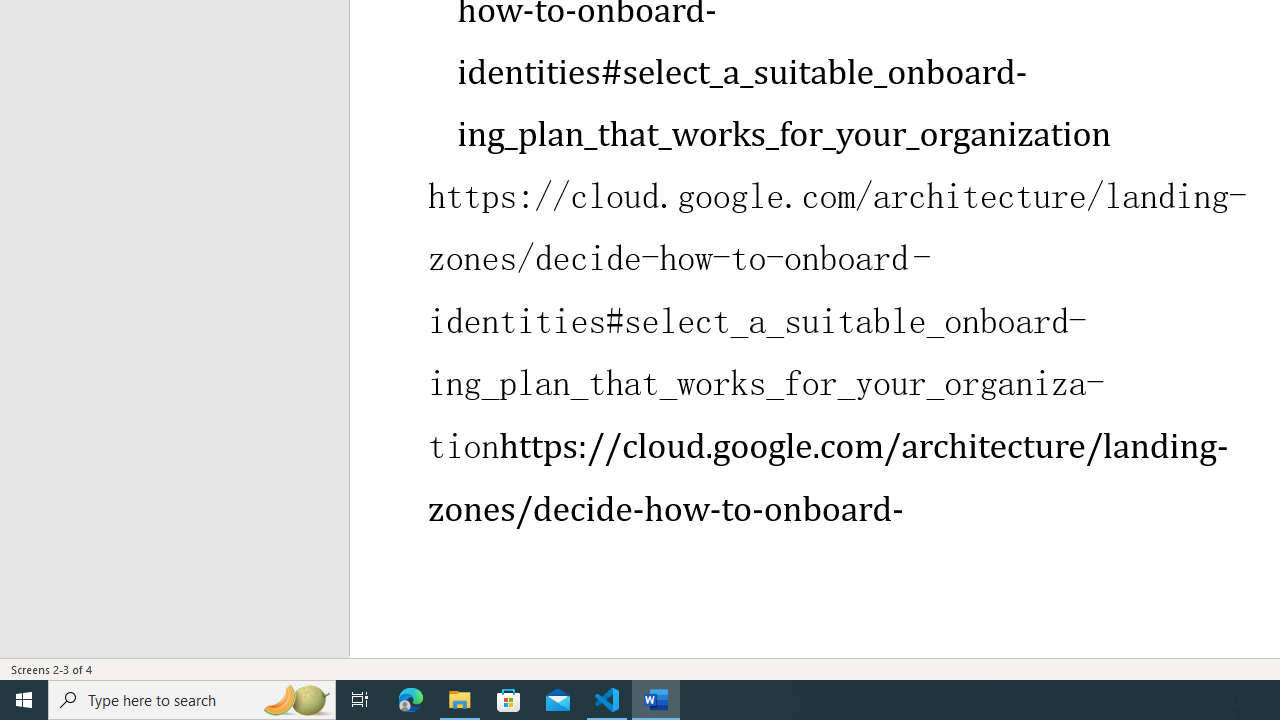 The width and height of the screenshot is (1280, 720). What do you see at coordinates (52, 668) in the screenshot?
I see `Page Number Screens 2-3 of 4 ` at bounding box center [52, 668].